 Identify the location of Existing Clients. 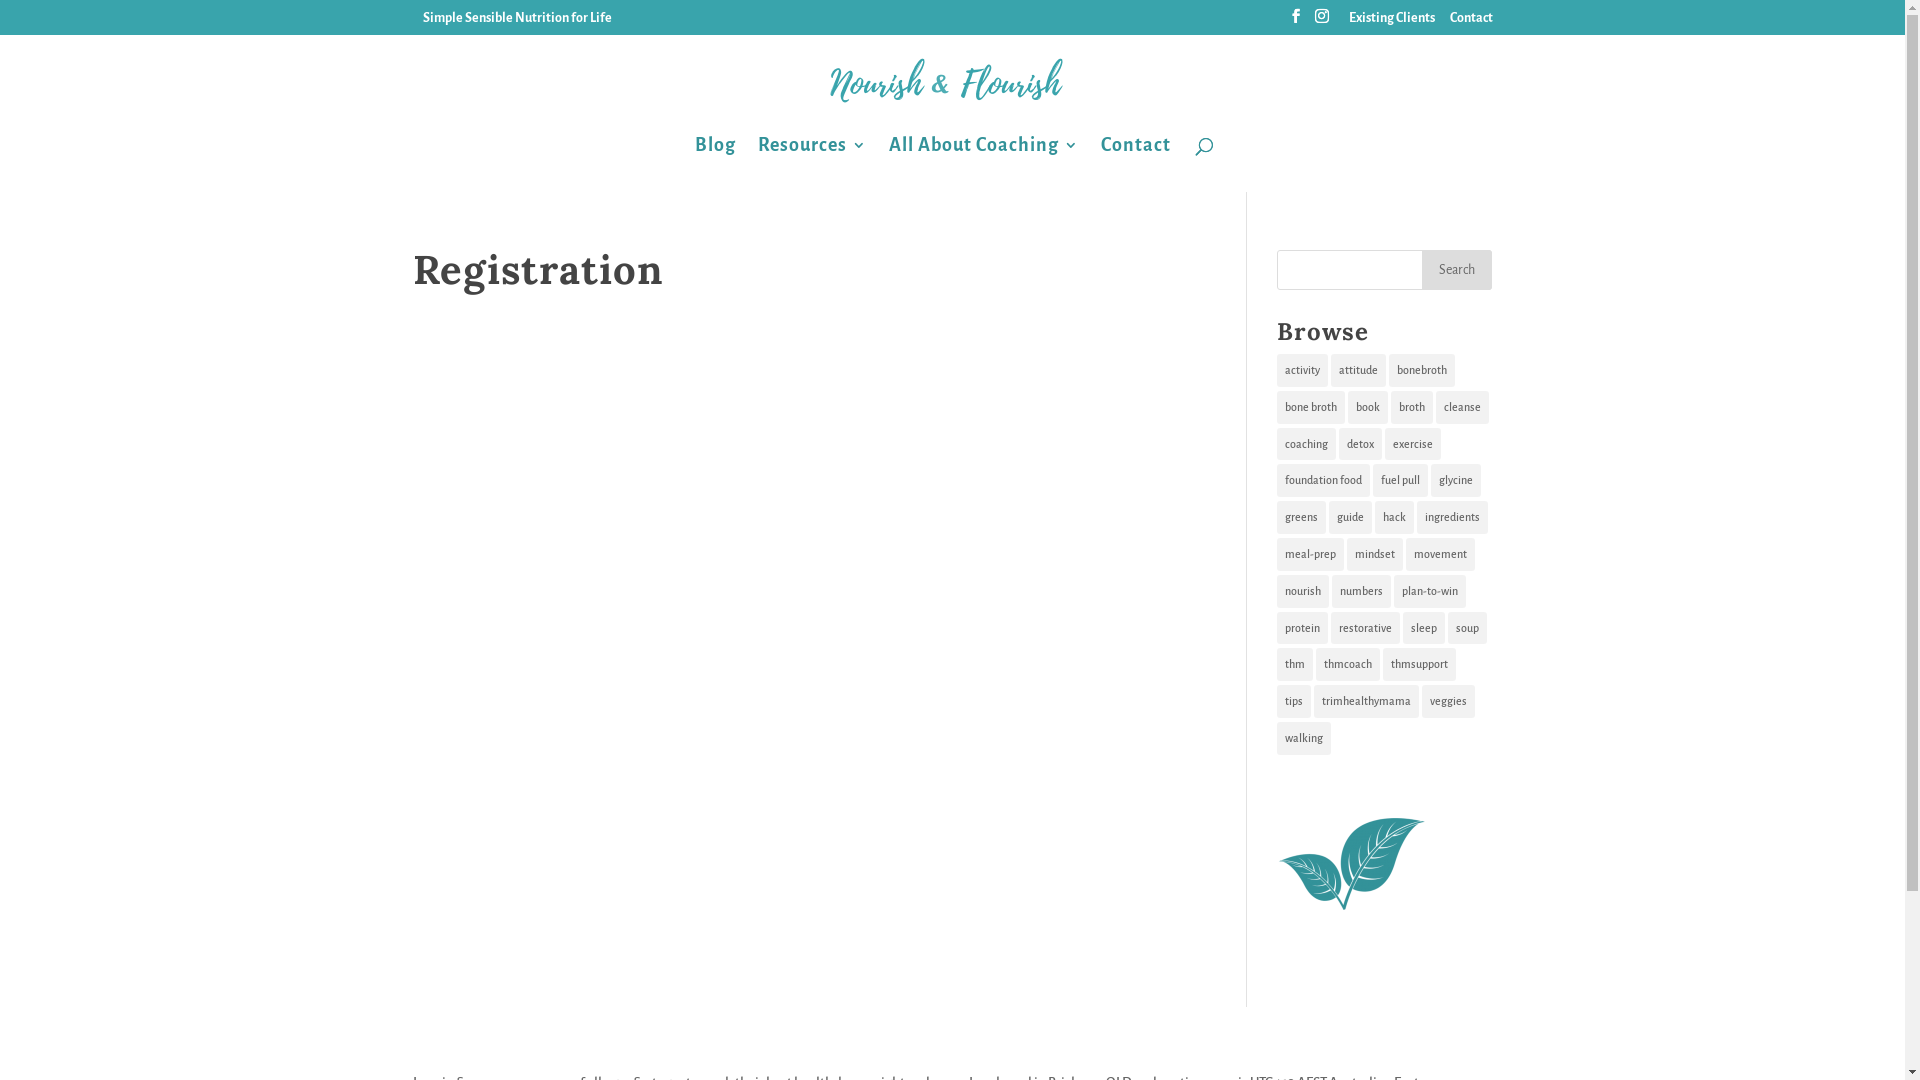
(1391, 22).